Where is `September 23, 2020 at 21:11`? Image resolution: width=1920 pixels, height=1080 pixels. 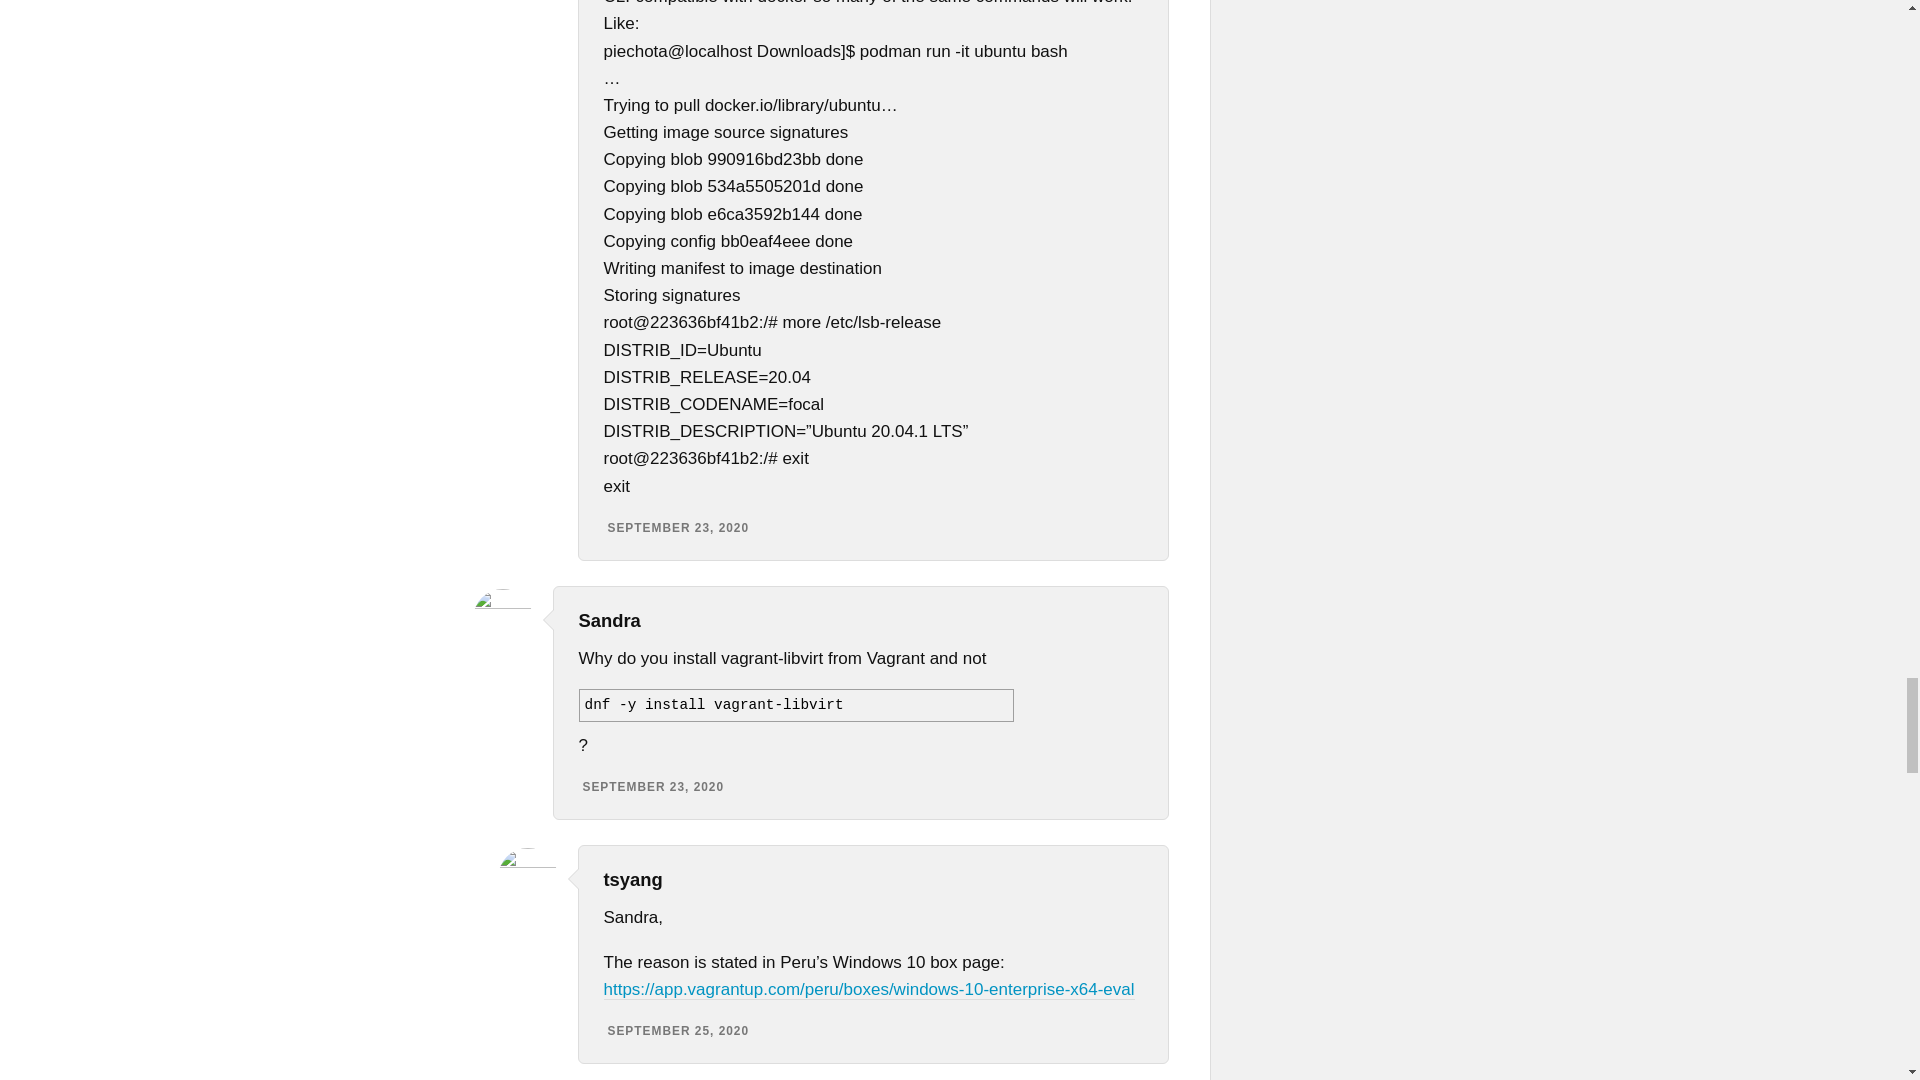 September 23, 2020 at 21:11 is located at coordinates (679, 527).